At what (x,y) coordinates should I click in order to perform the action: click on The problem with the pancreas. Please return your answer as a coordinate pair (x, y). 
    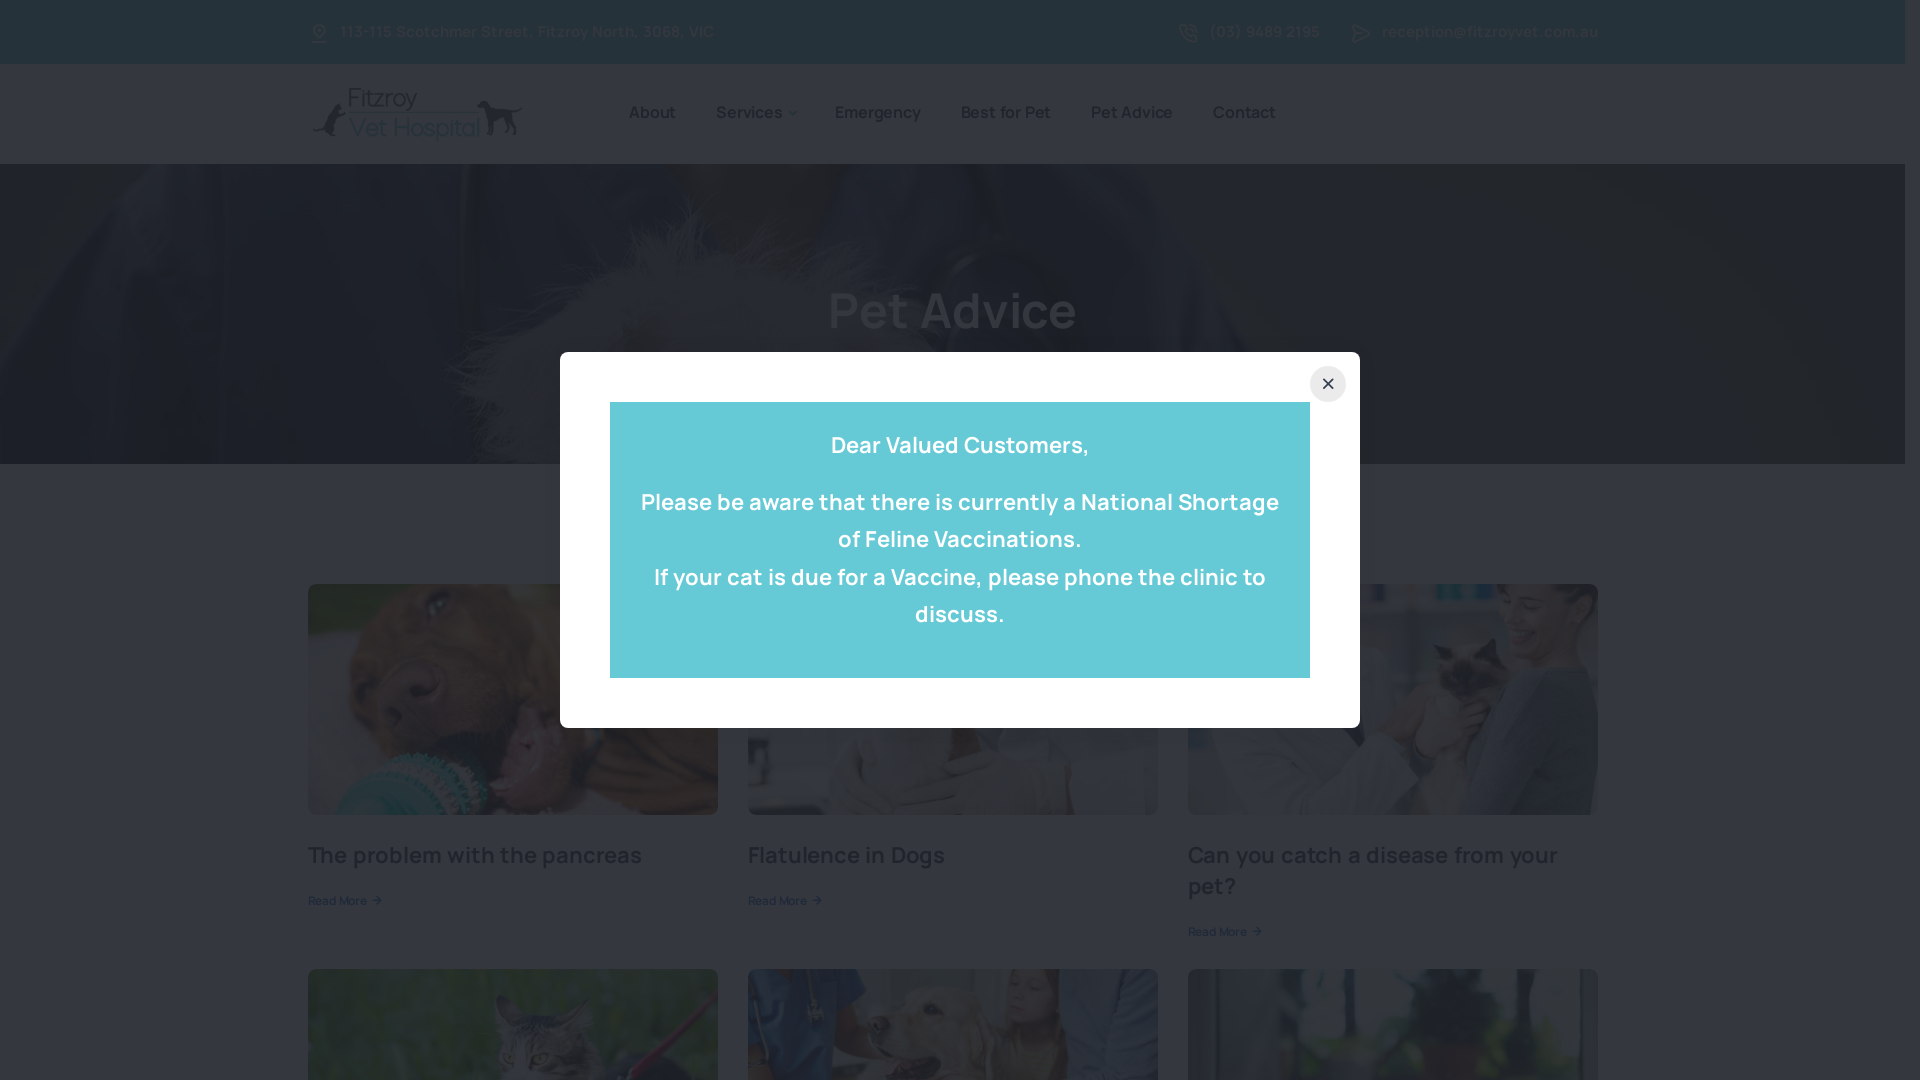
    Looking at the image, I should click on (475, 855).